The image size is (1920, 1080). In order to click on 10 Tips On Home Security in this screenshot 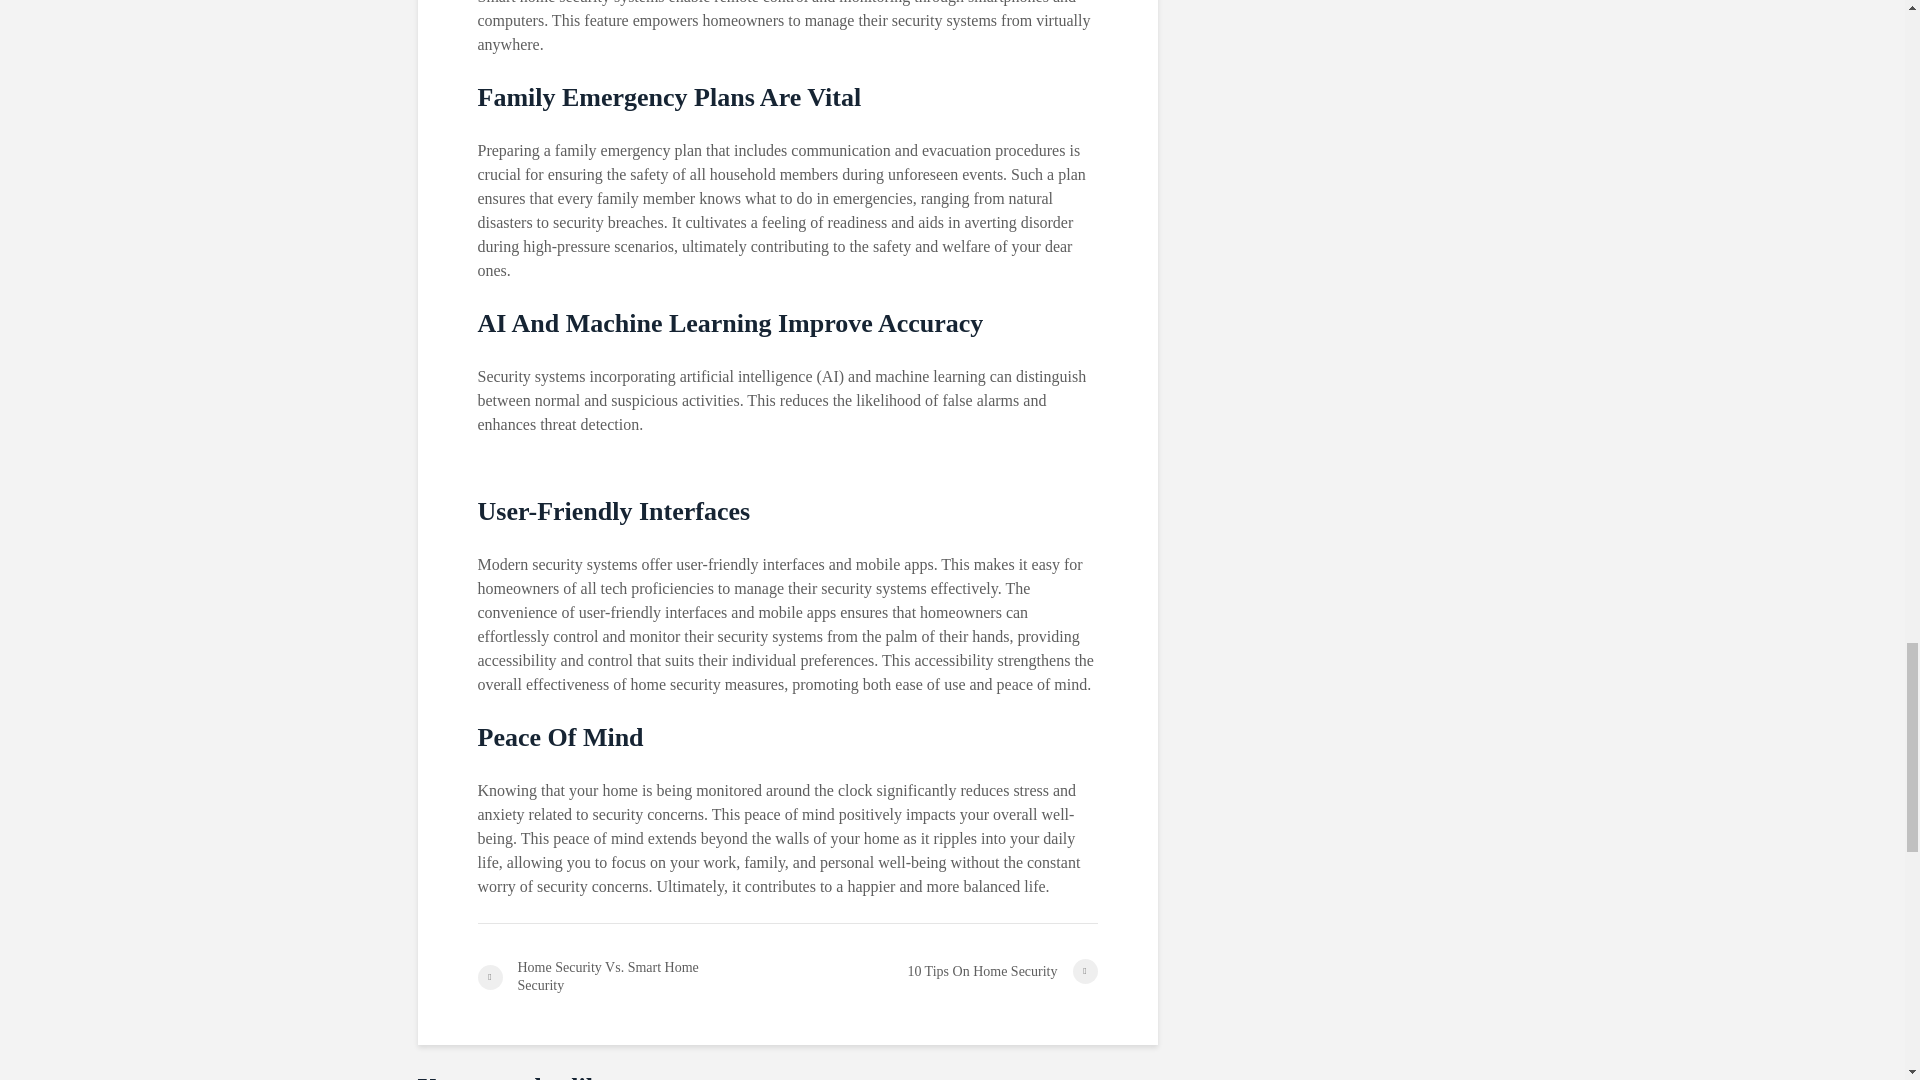, I will do `click(942, 971)`.